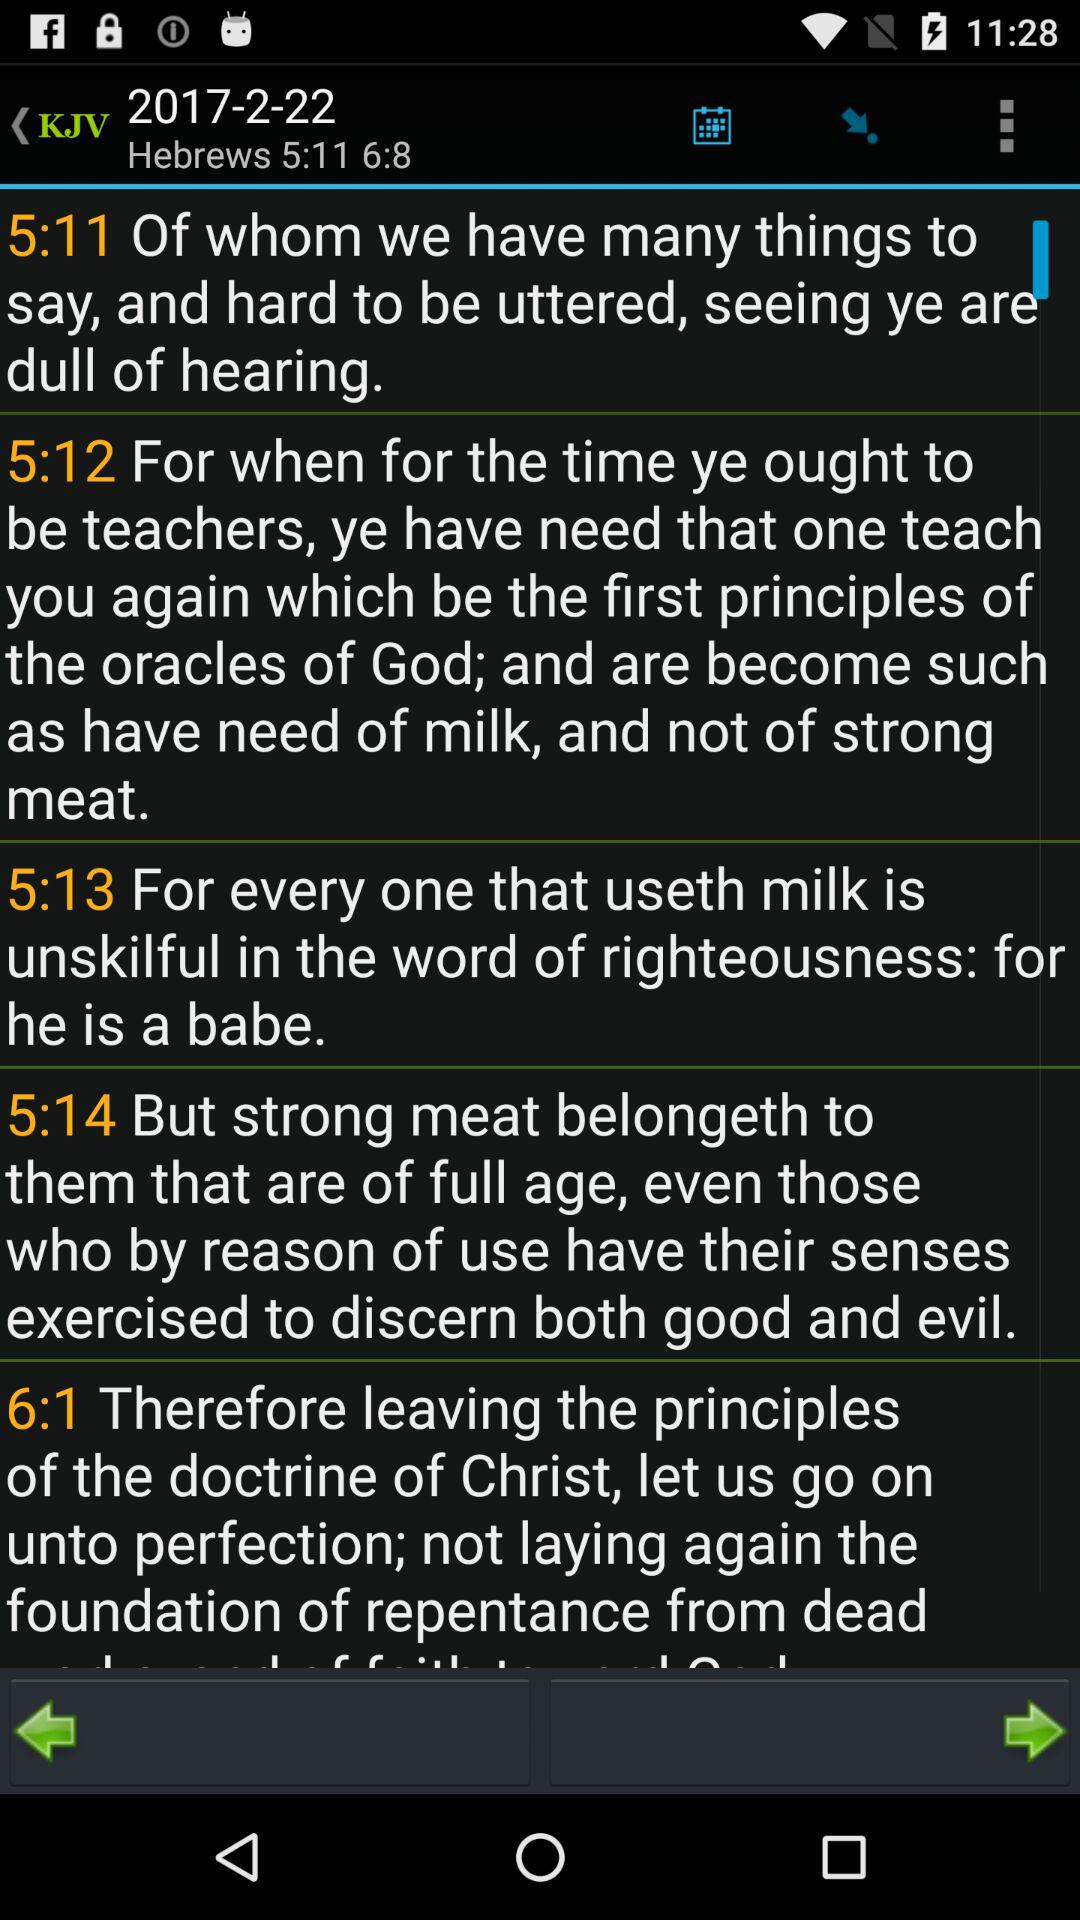  Describe the element at coordinates (859, 126) in the screenshot. I see `select item above the 5 11 of` at that location.